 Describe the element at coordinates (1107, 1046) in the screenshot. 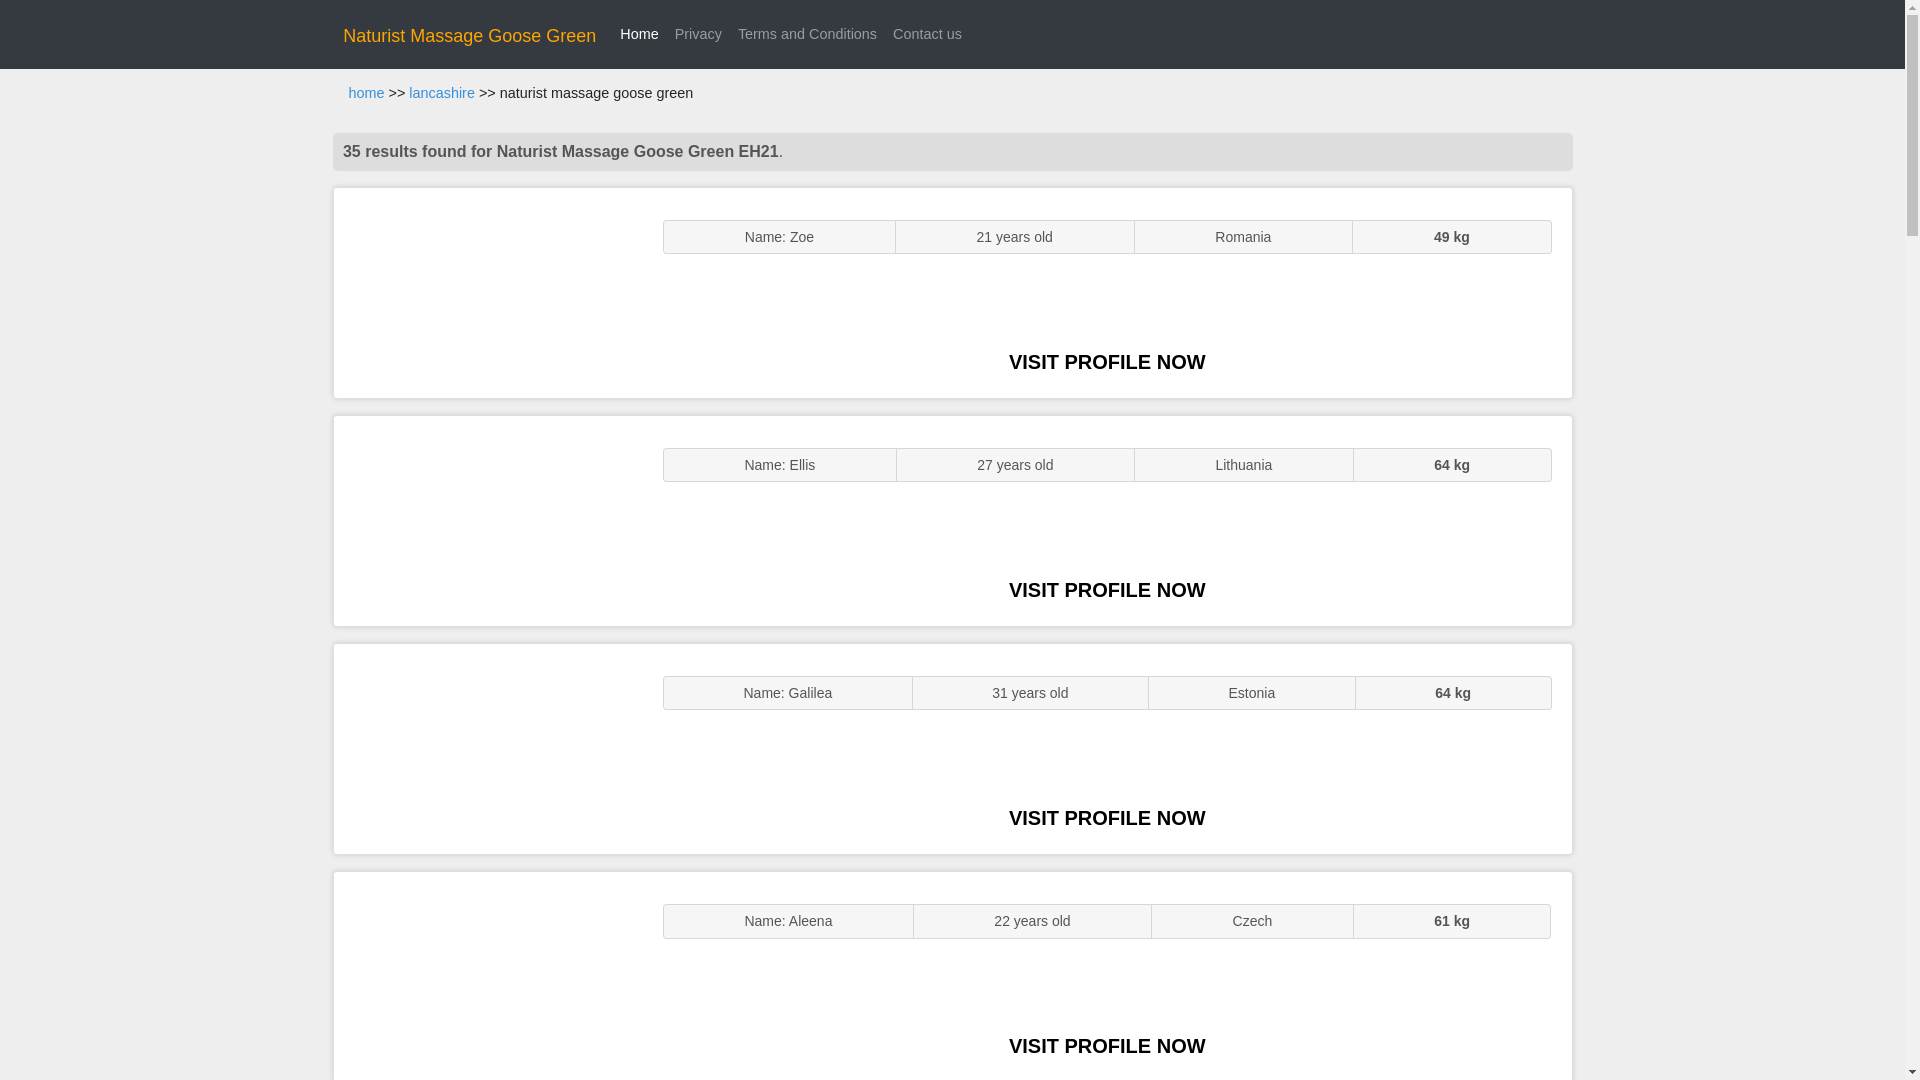

I see `VISIT PROFILE NOW` at that location.